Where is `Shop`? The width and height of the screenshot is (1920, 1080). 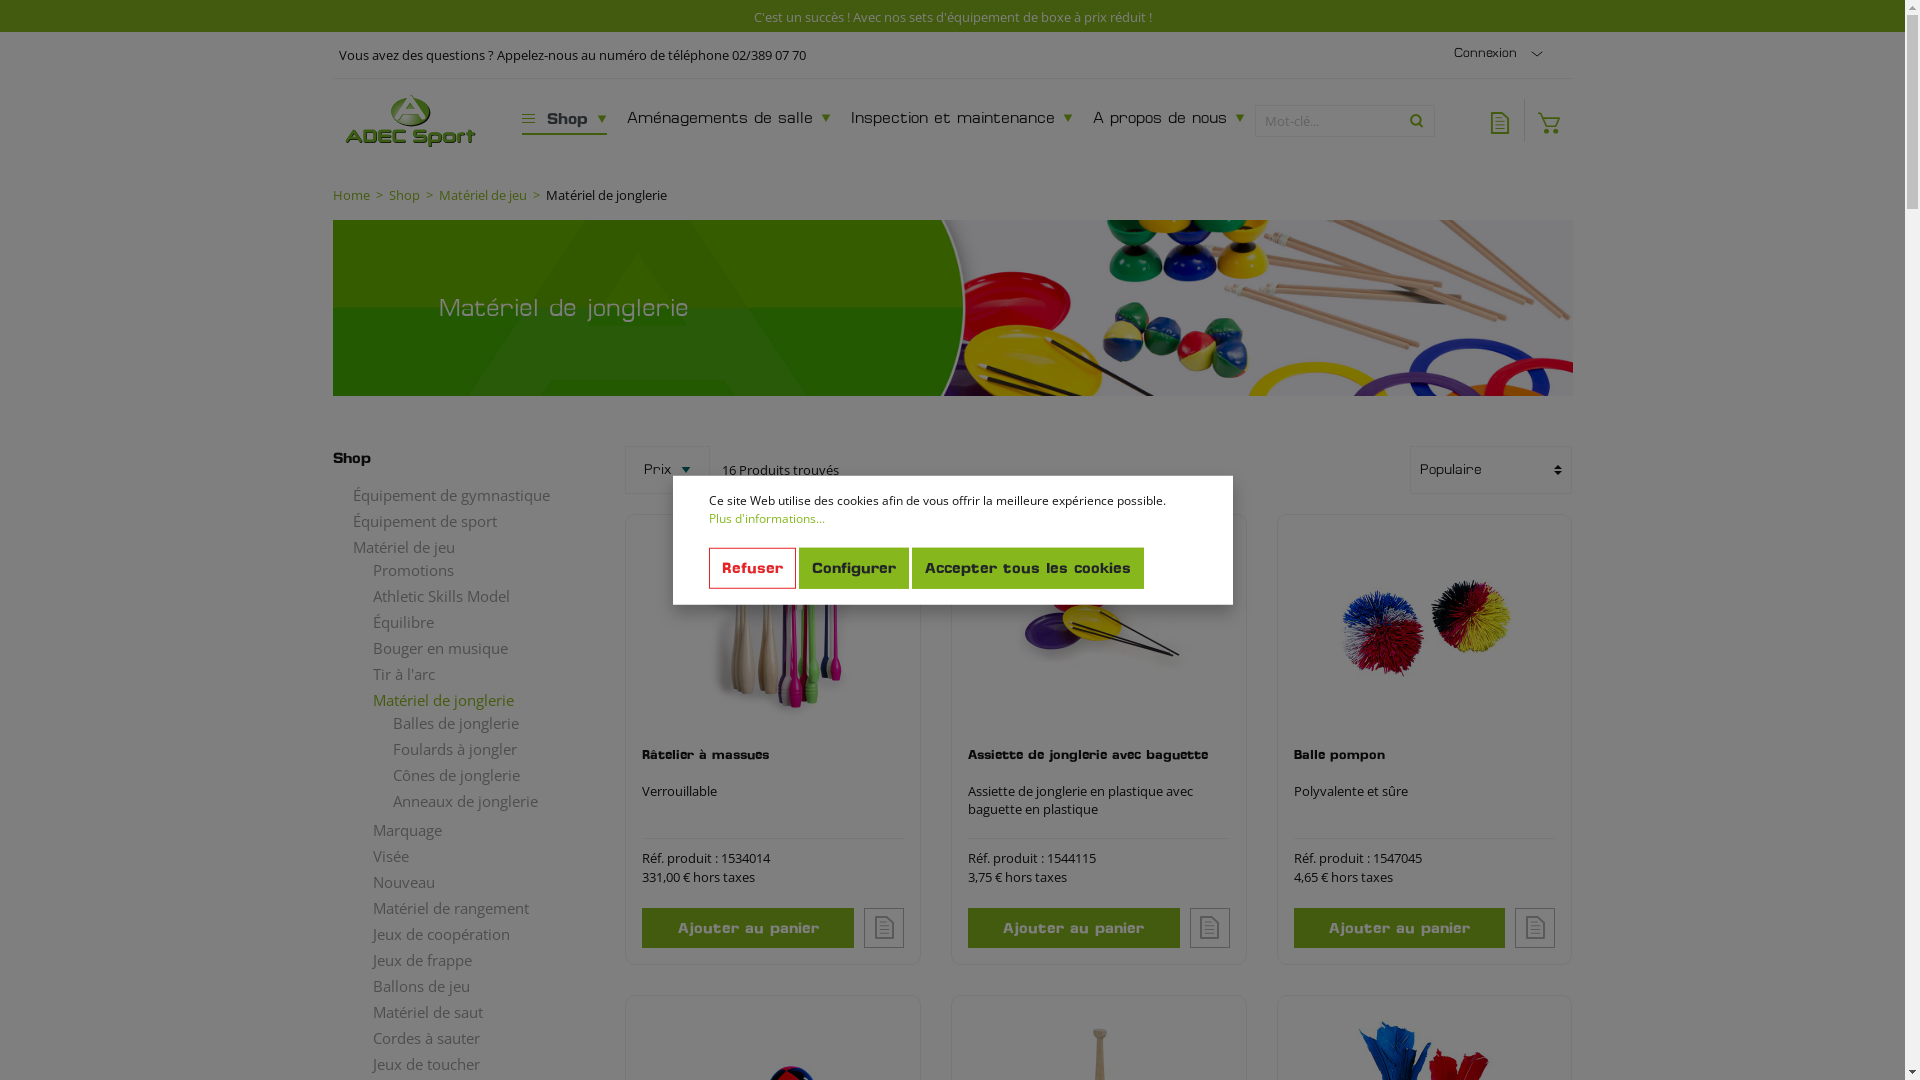
Shop is located at coordinates (404, 196).